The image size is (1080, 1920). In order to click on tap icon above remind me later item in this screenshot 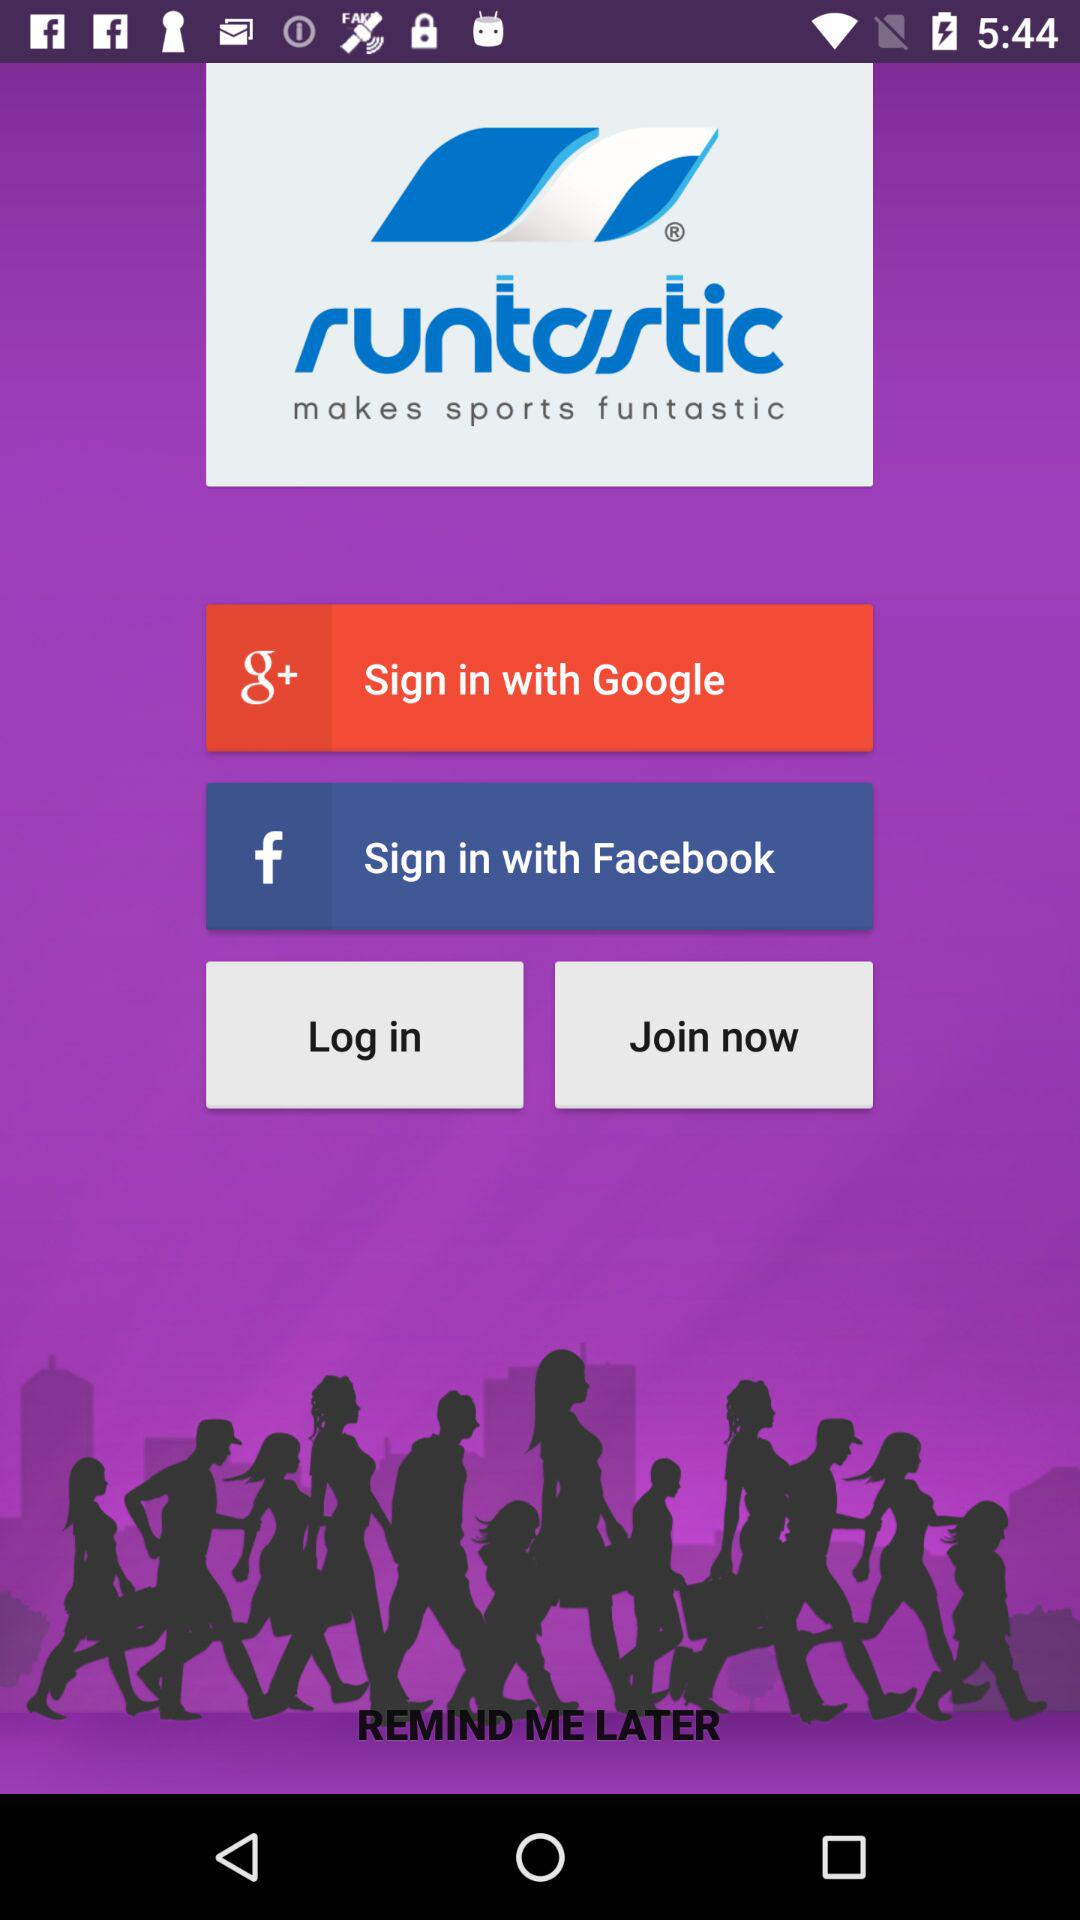, I will do `click(364, 1034)`.